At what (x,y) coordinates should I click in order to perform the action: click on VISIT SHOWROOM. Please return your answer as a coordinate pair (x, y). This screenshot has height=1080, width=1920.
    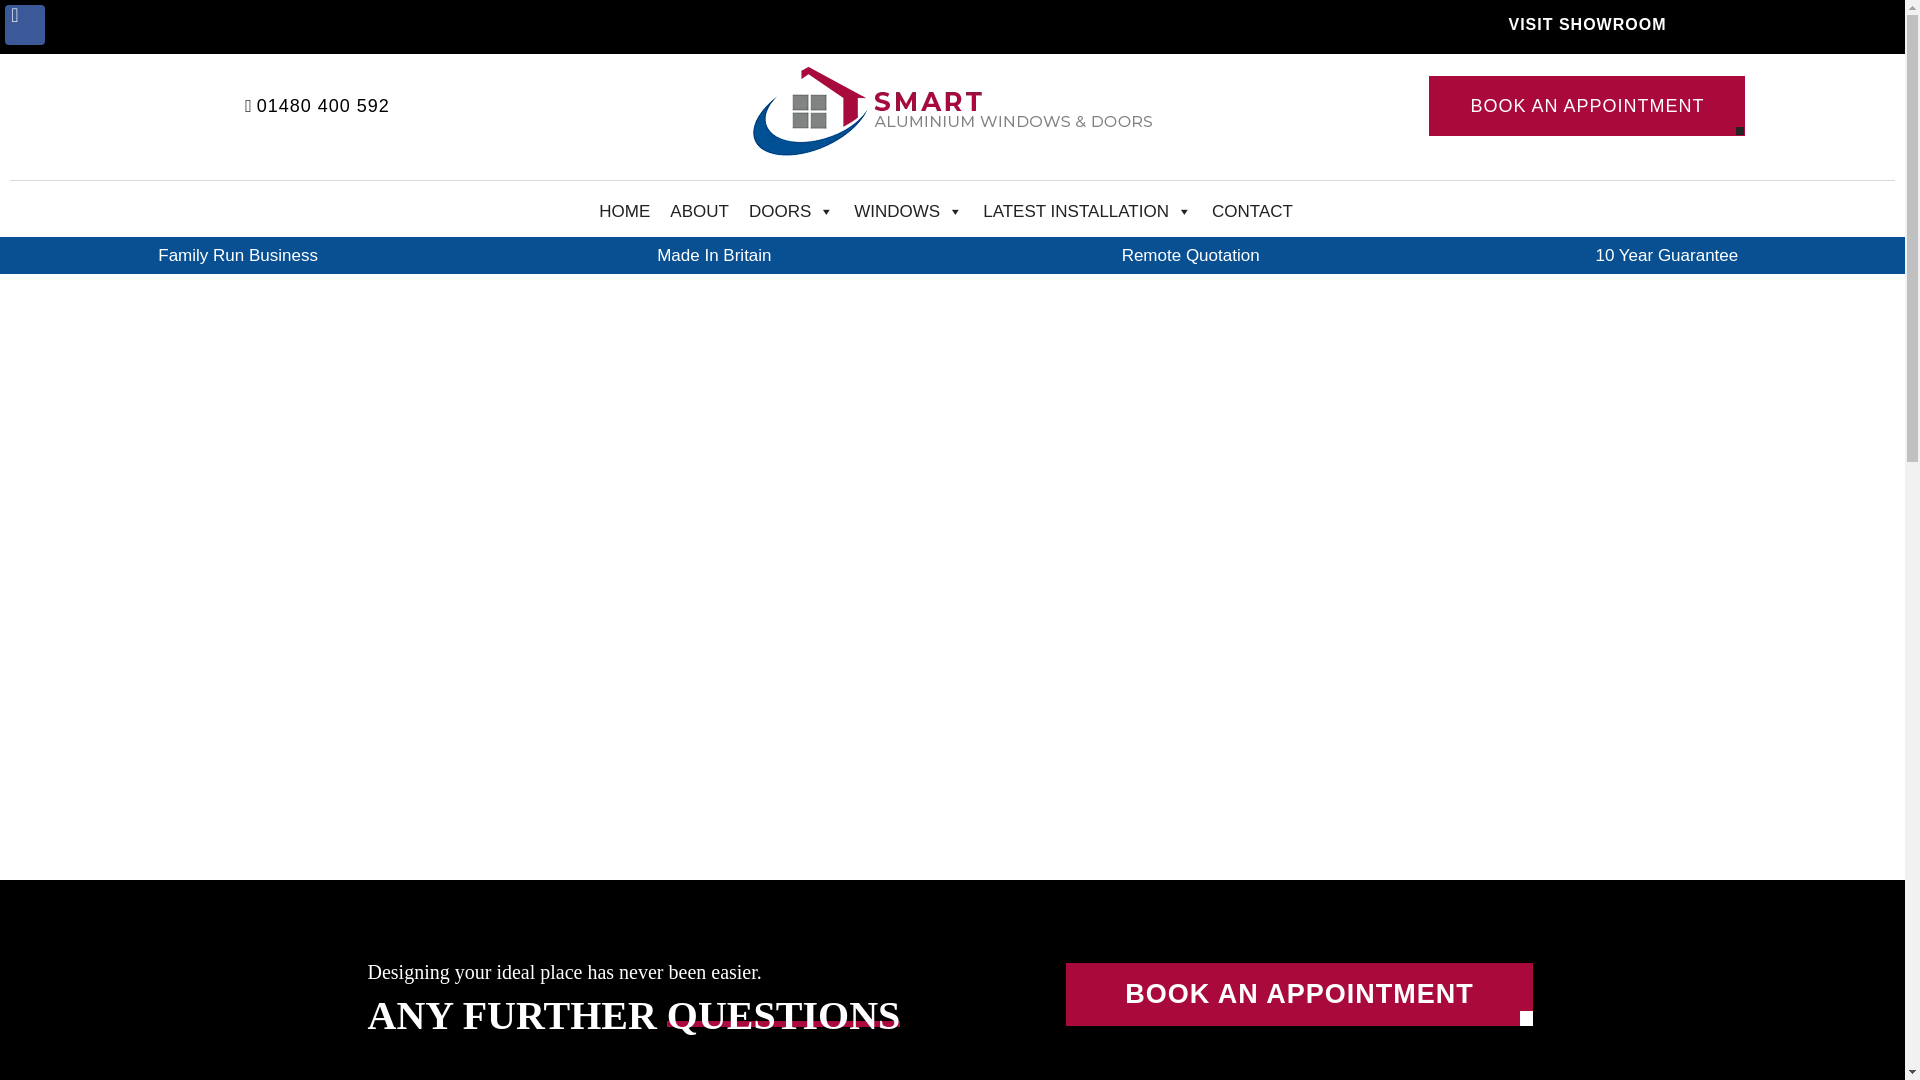
    Looking at the image, I should click on (1588, 25).